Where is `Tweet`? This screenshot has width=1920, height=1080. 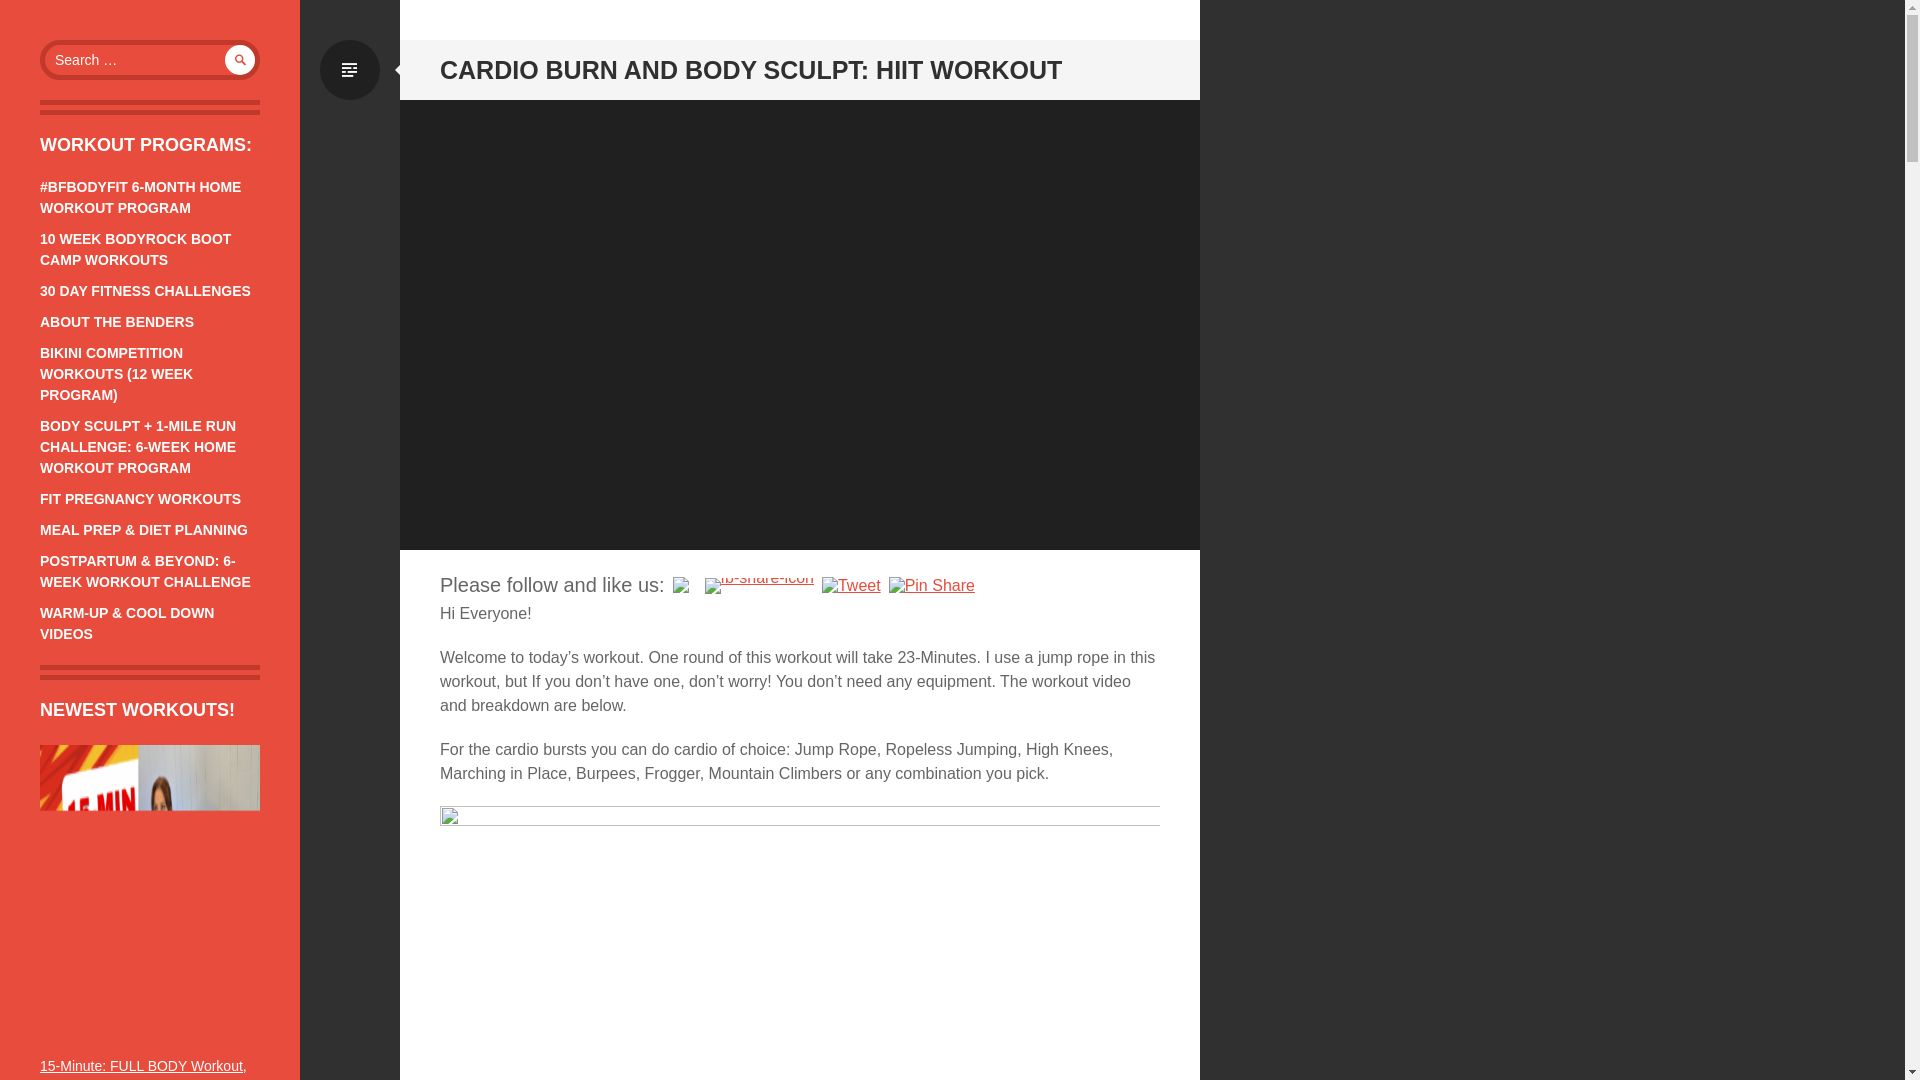
Tweet is located at coordinates (851, 586).